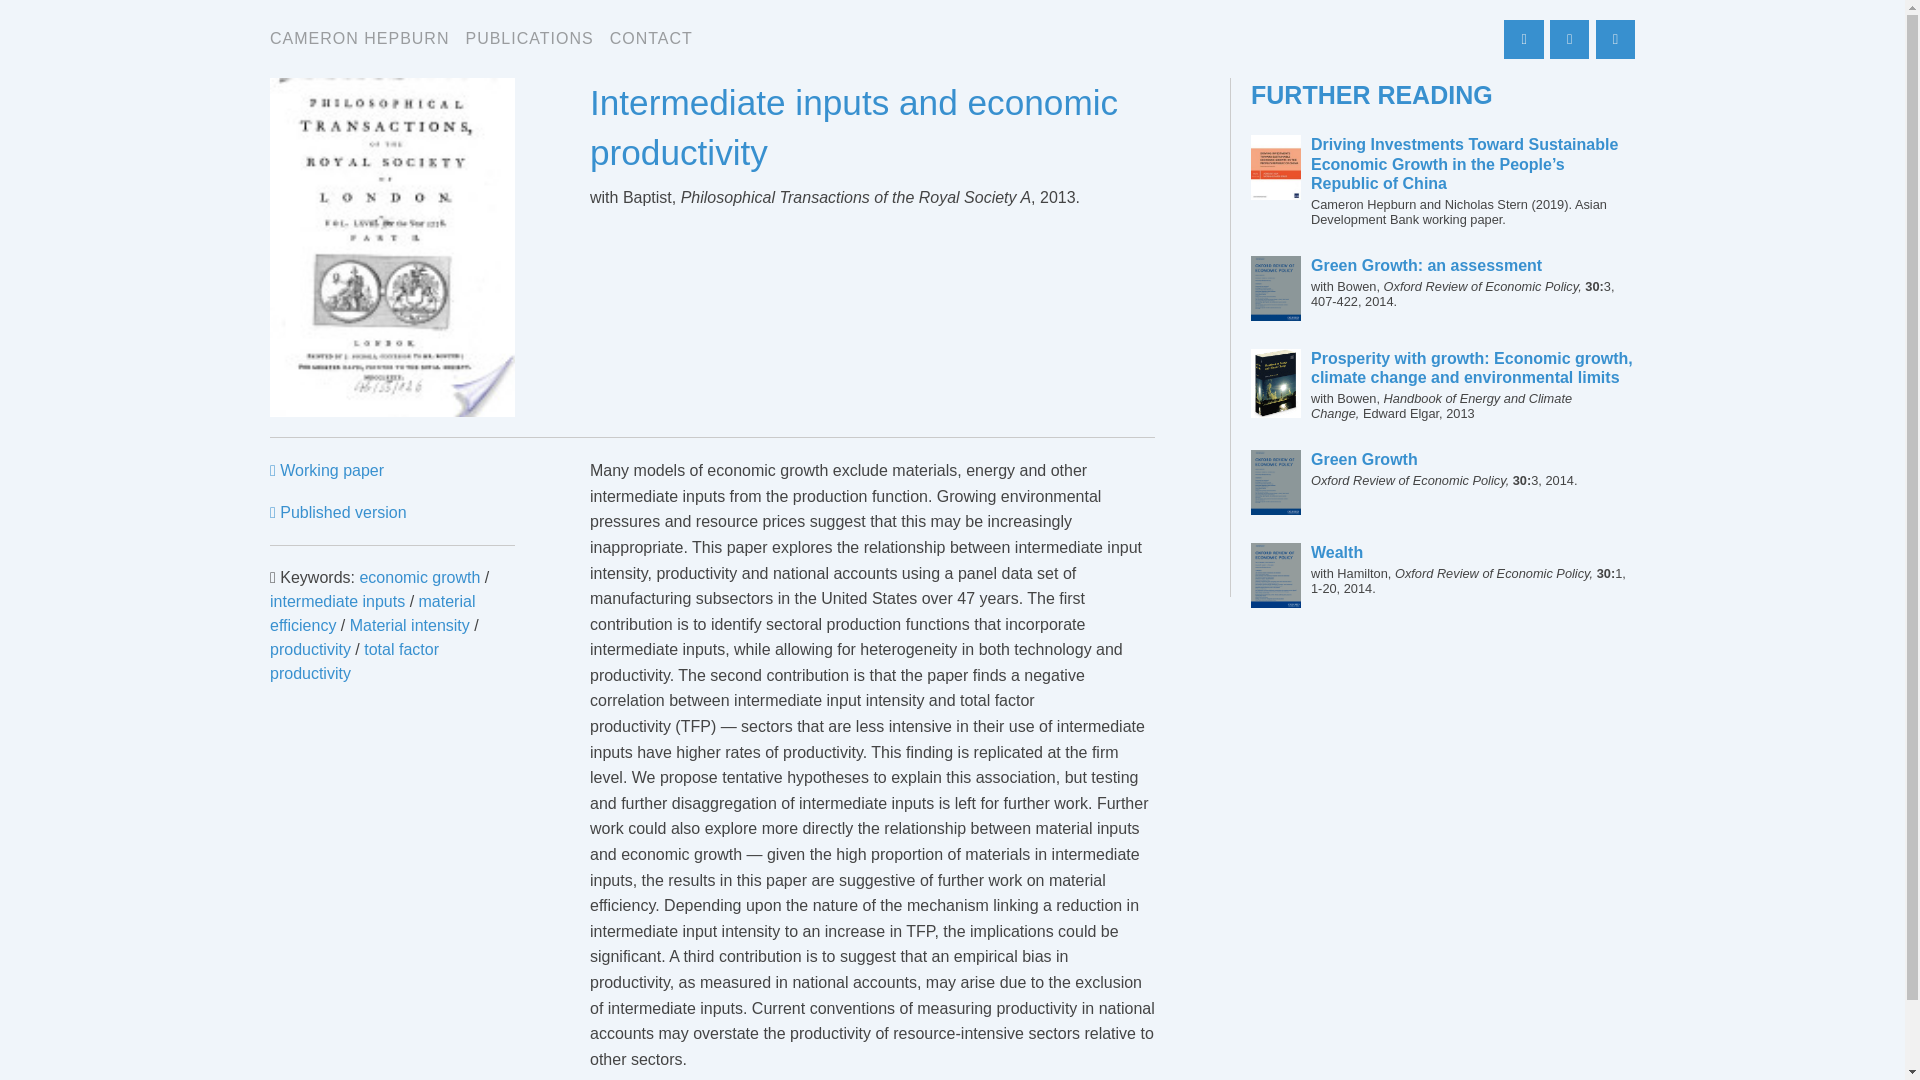 The image size is (1920, 1080). I want to click on productivity, so click(1473, 470).